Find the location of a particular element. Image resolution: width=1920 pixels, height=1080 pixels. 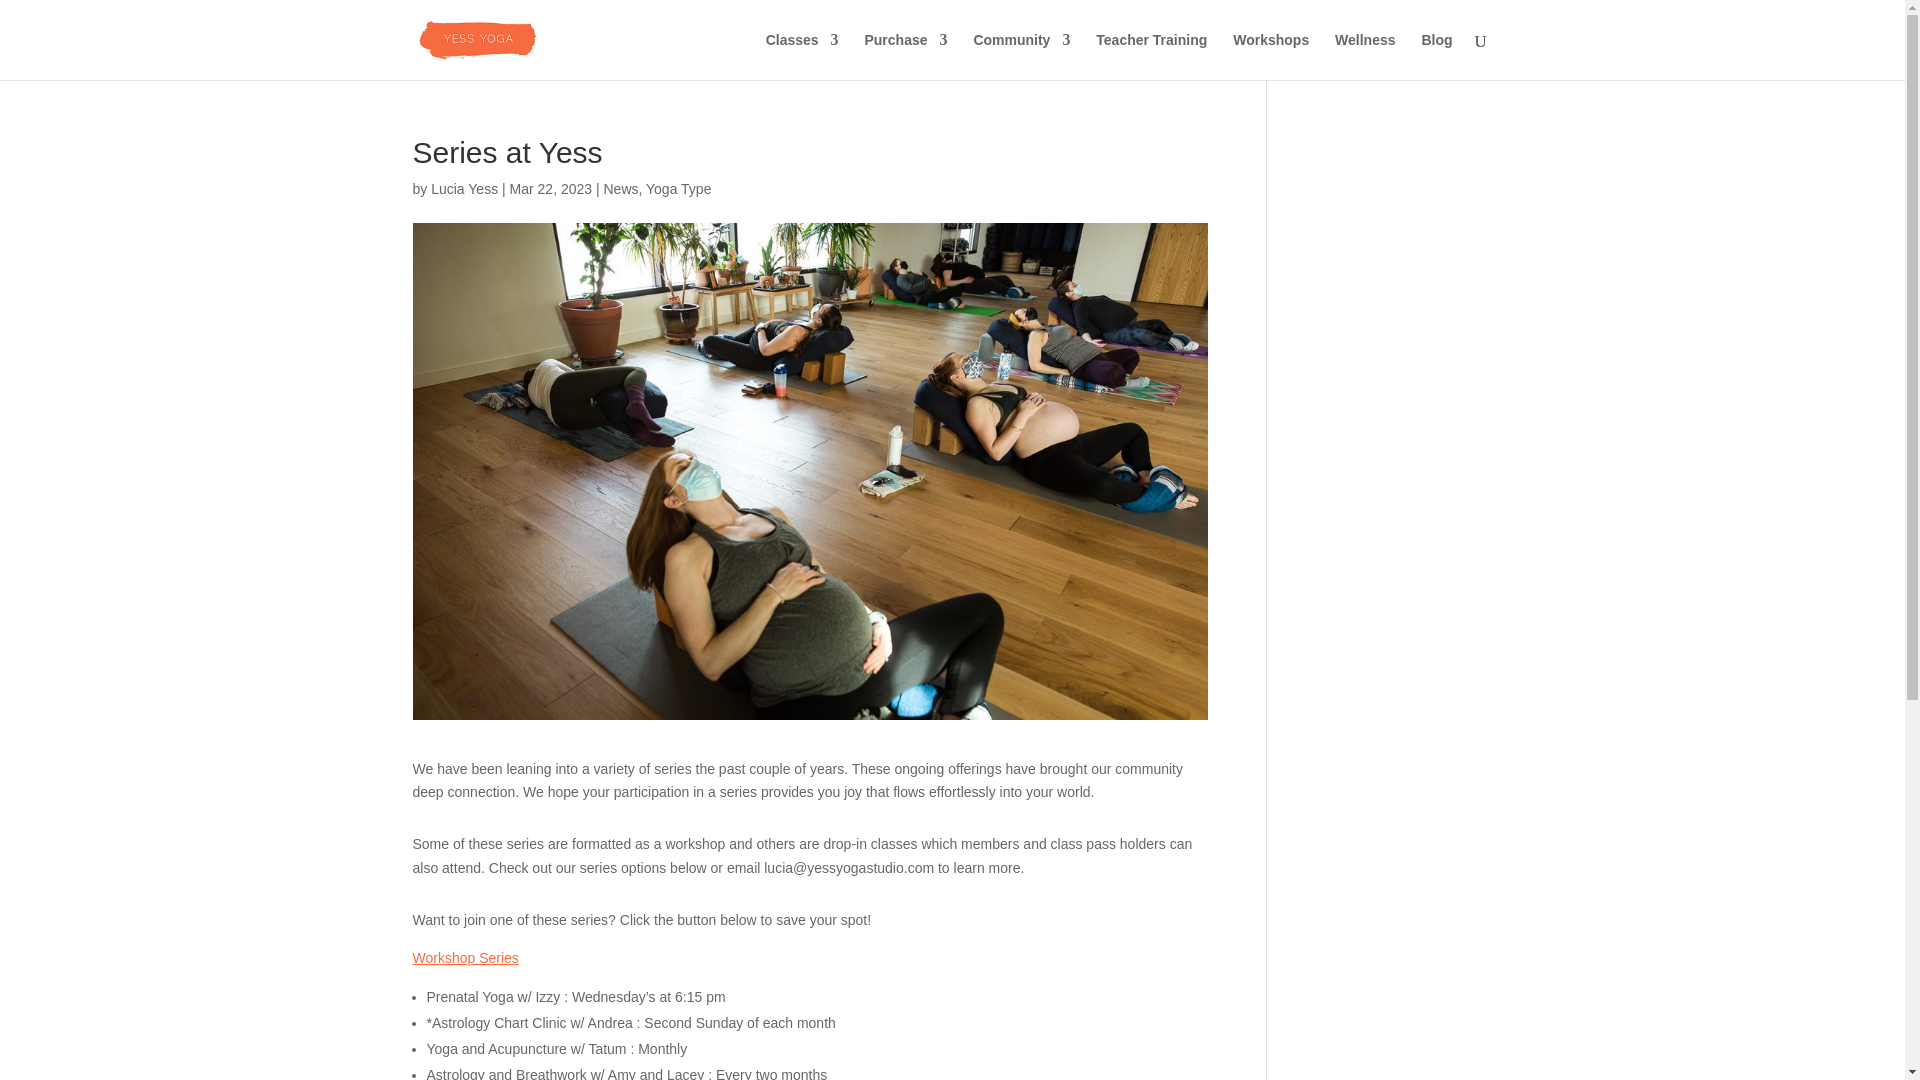

Purchase is located at coordinates (905, 56).